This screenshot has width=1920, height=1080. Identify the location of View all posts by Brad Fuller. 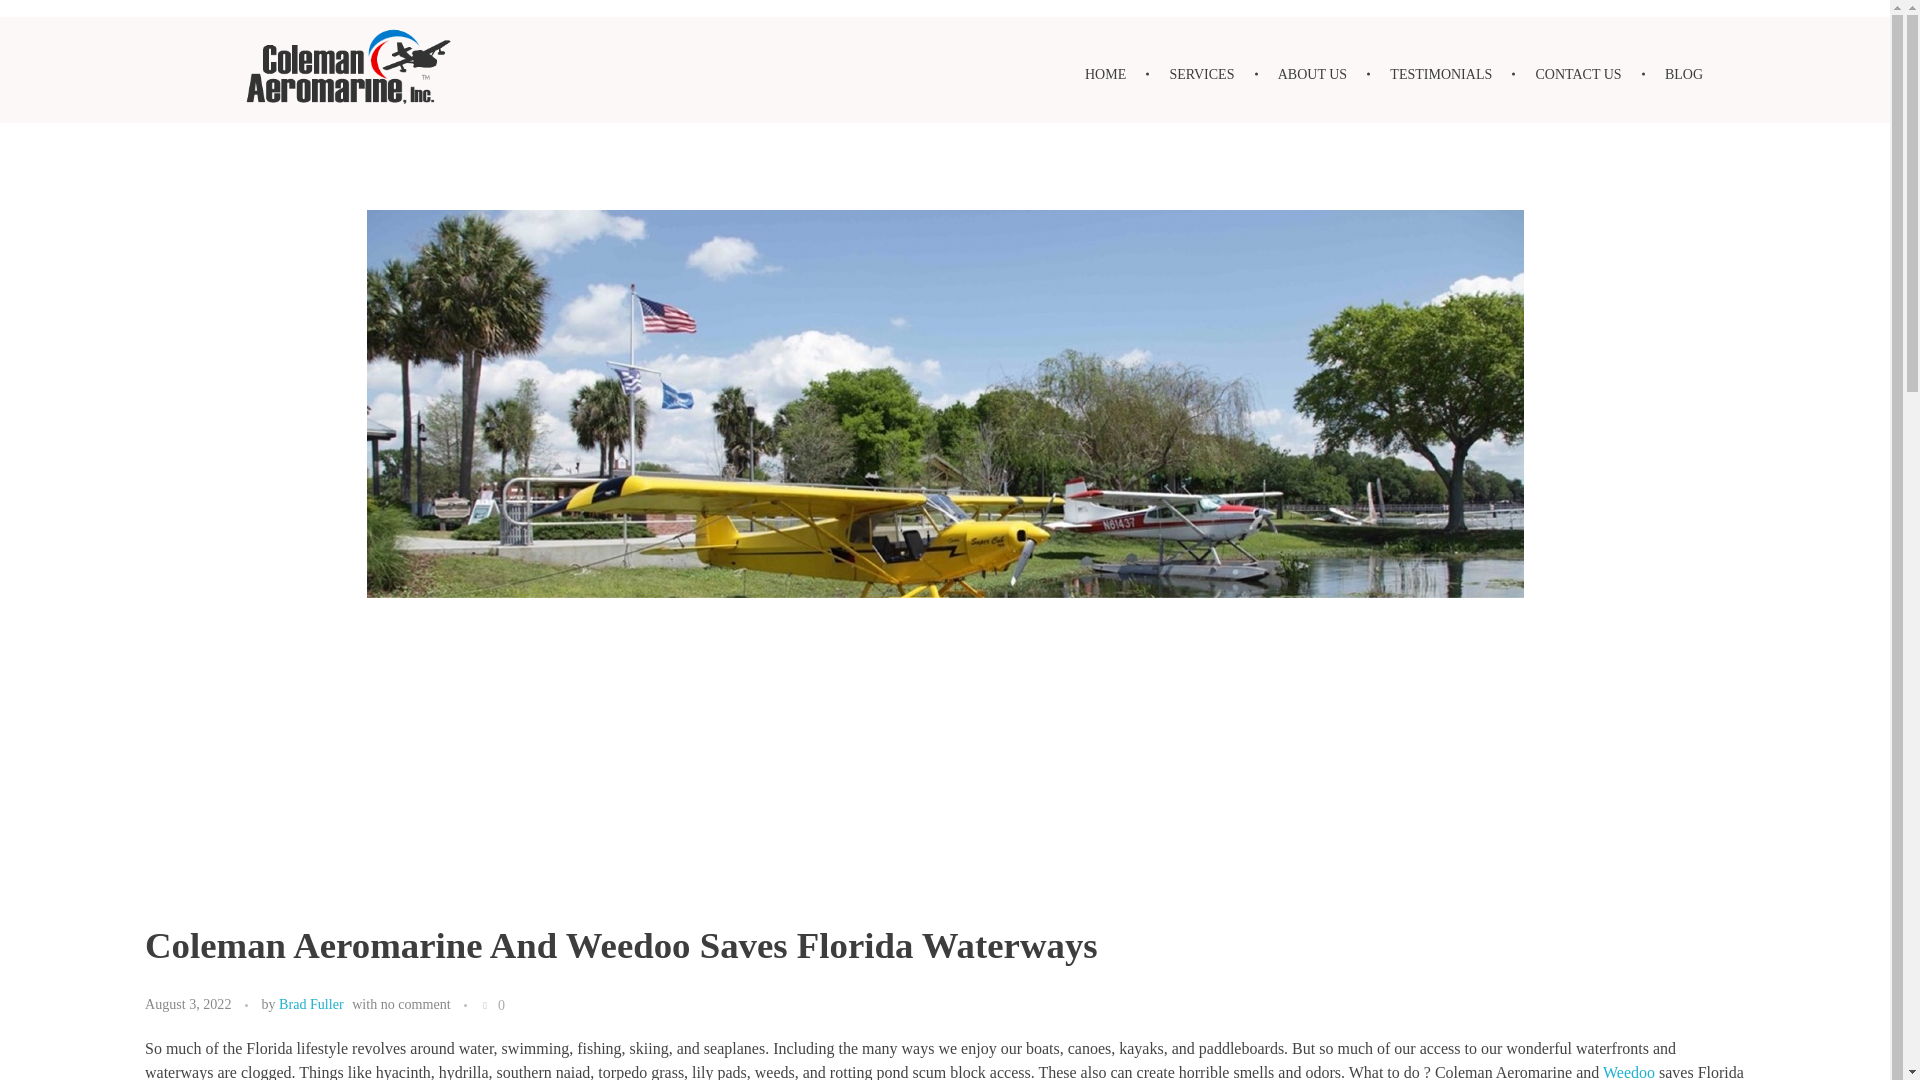
(310, 1003).